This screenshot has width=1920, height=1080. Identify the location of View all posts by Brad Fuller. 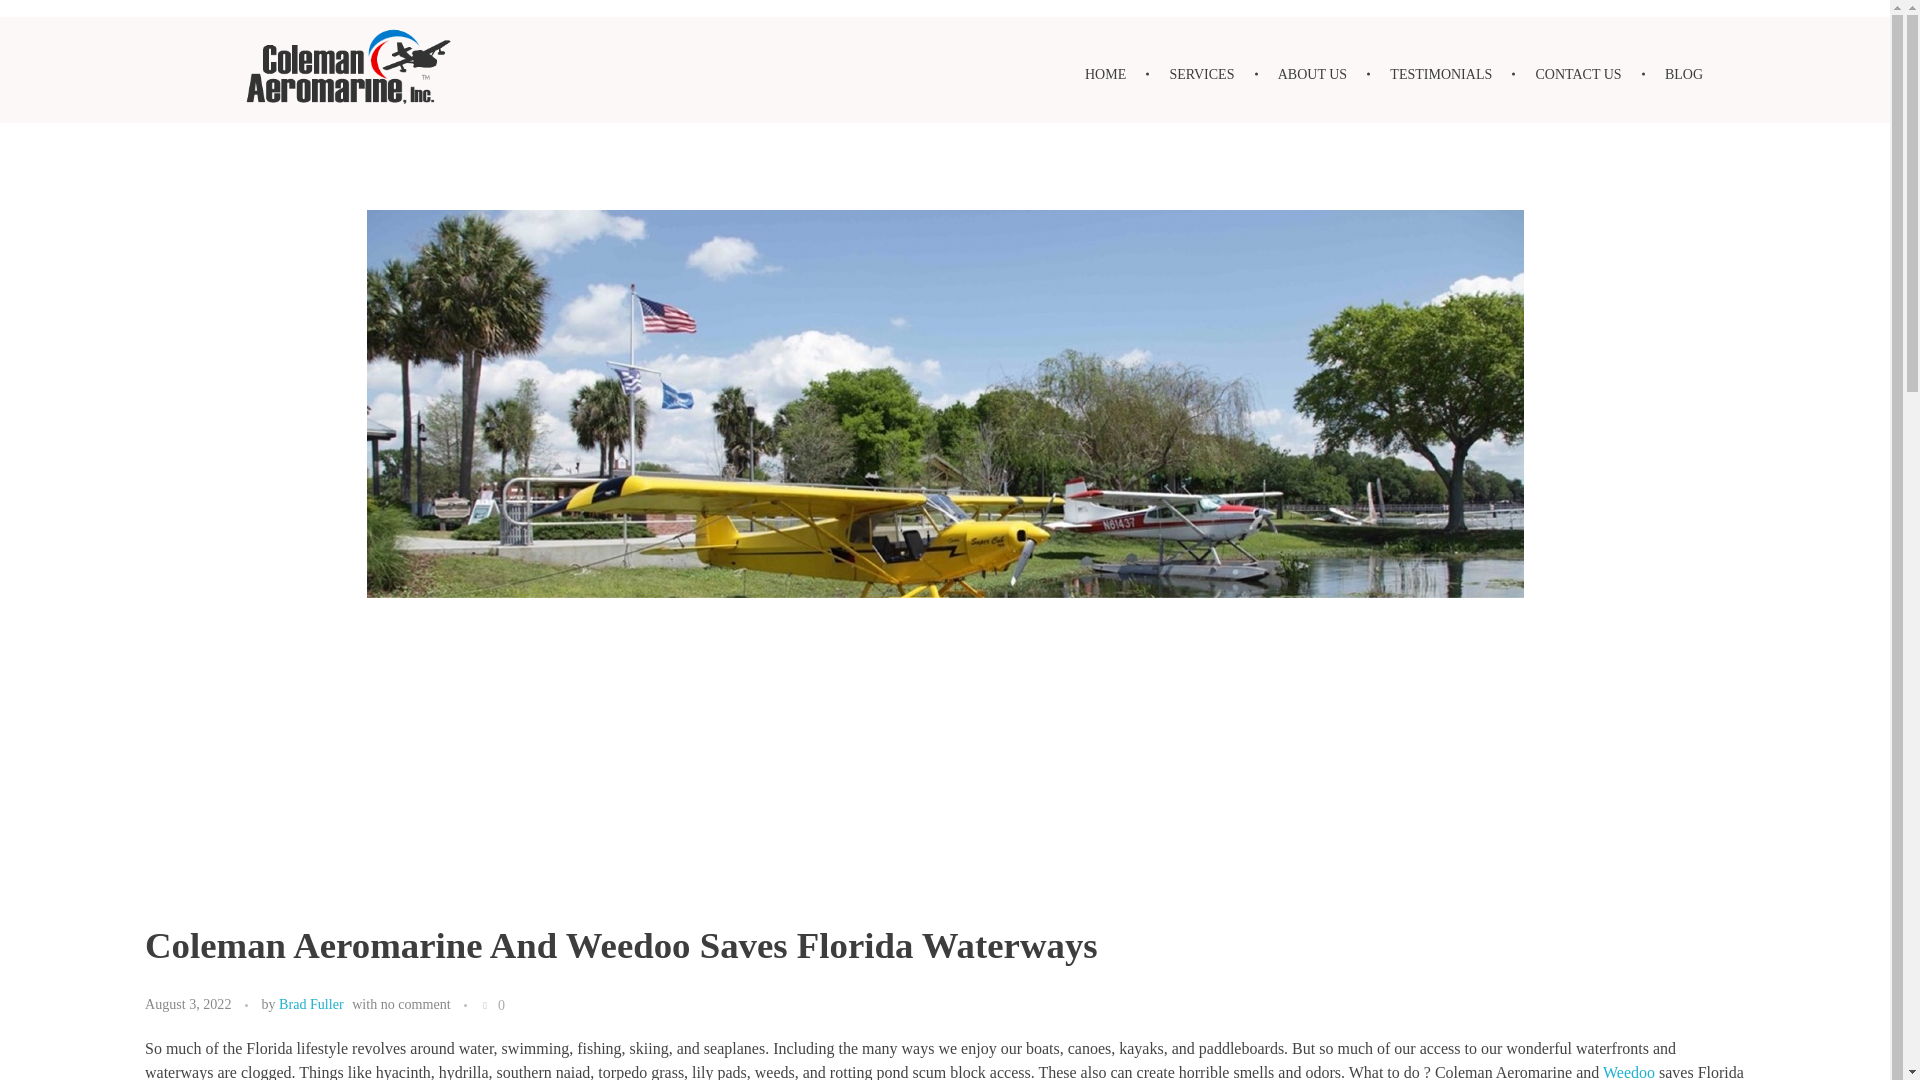
(310, 1003).